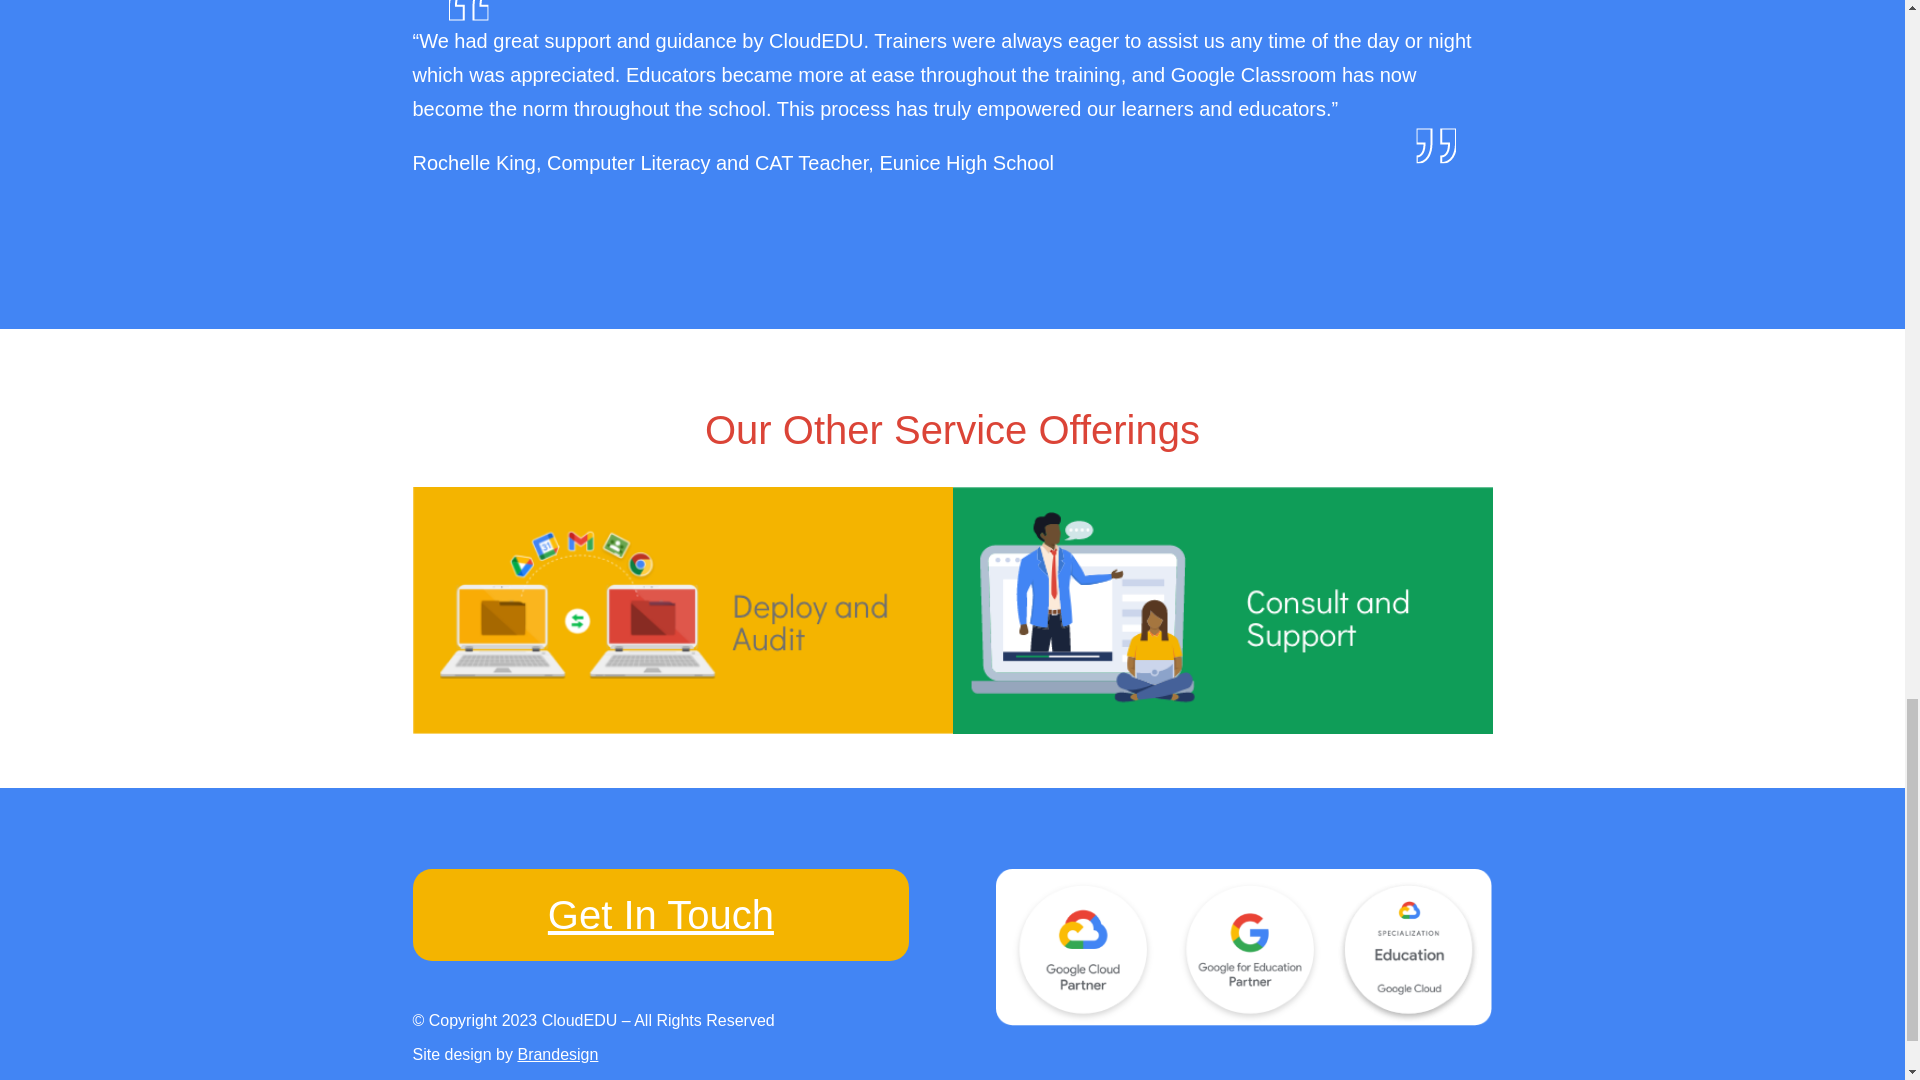 Image resolution: width=1920 pixels, height=1080 pixels. Describe the element at coordinates (1222, 610) in the screenshot. I see `Consult and Support - CloudEdu` at that location.